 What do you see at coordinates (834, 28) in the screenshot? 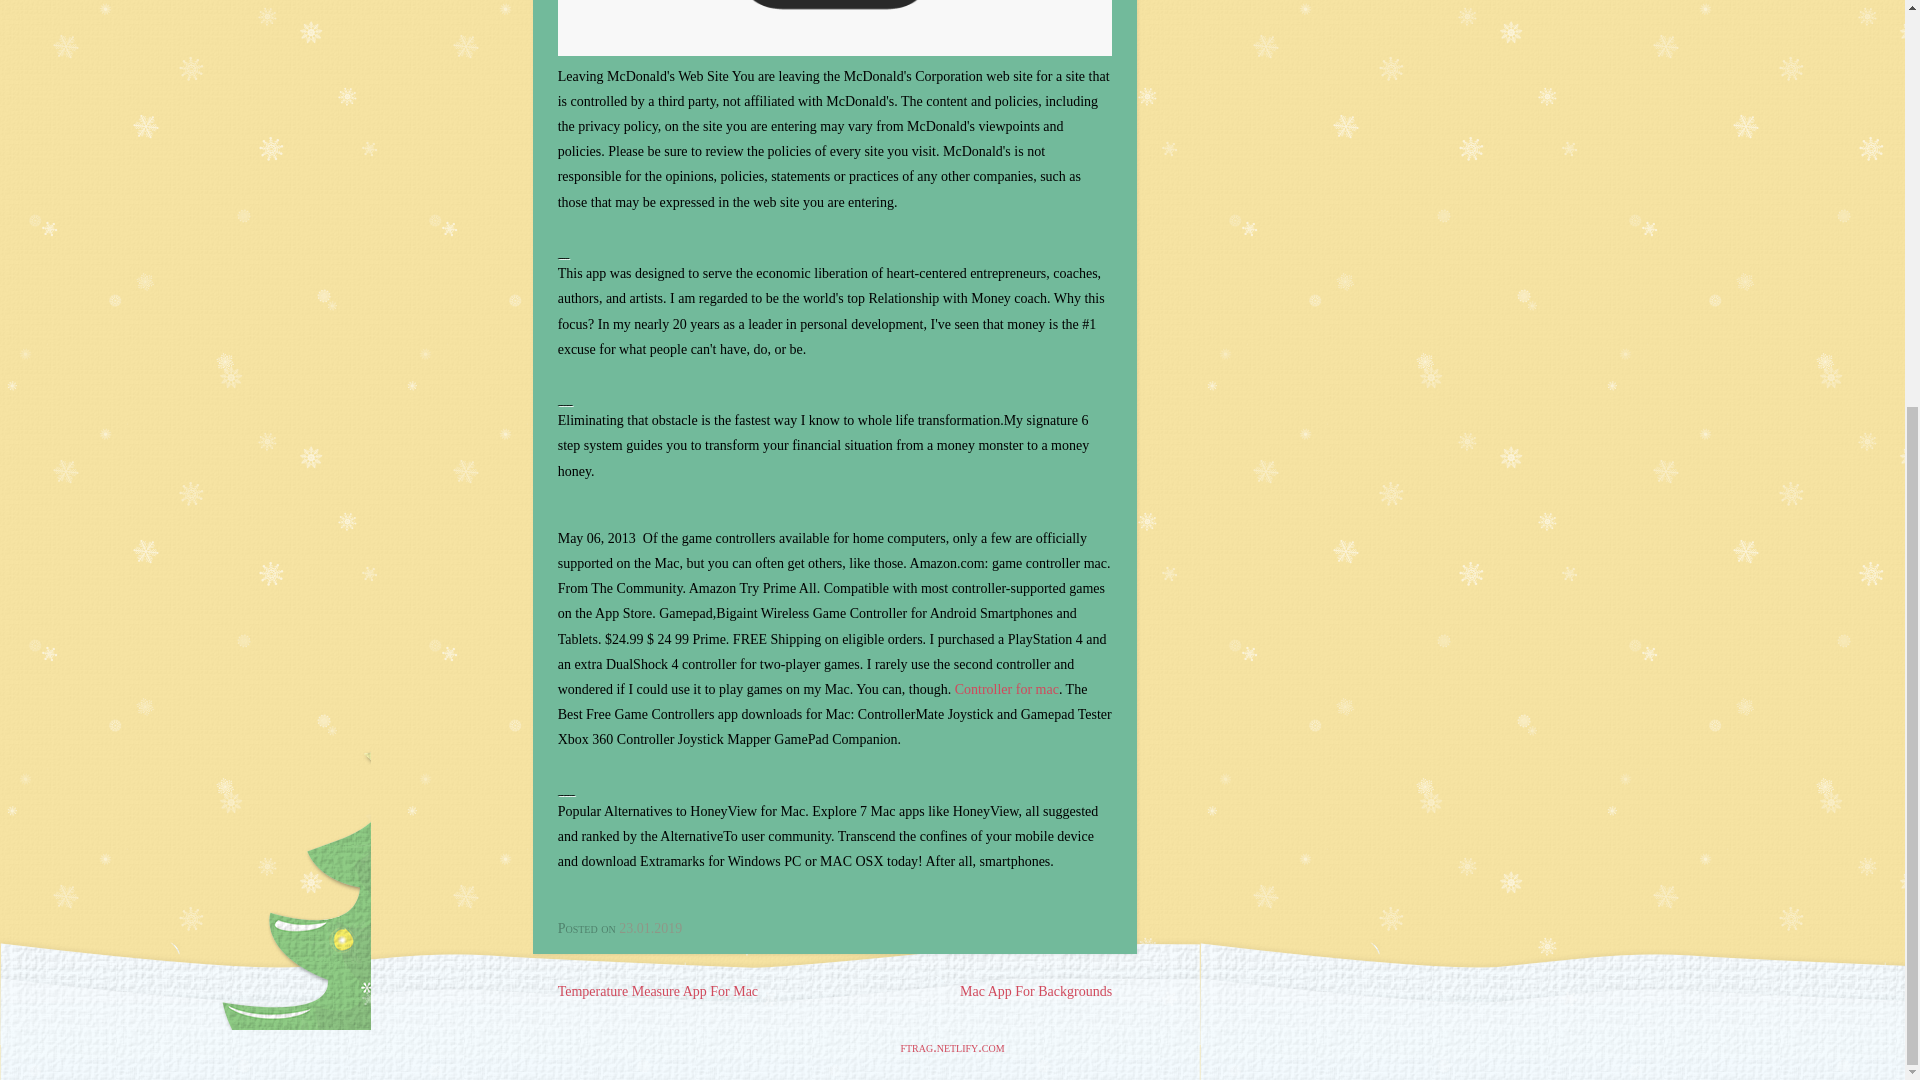
I see `Honey App For Mac` at bounding box center [834, 28].